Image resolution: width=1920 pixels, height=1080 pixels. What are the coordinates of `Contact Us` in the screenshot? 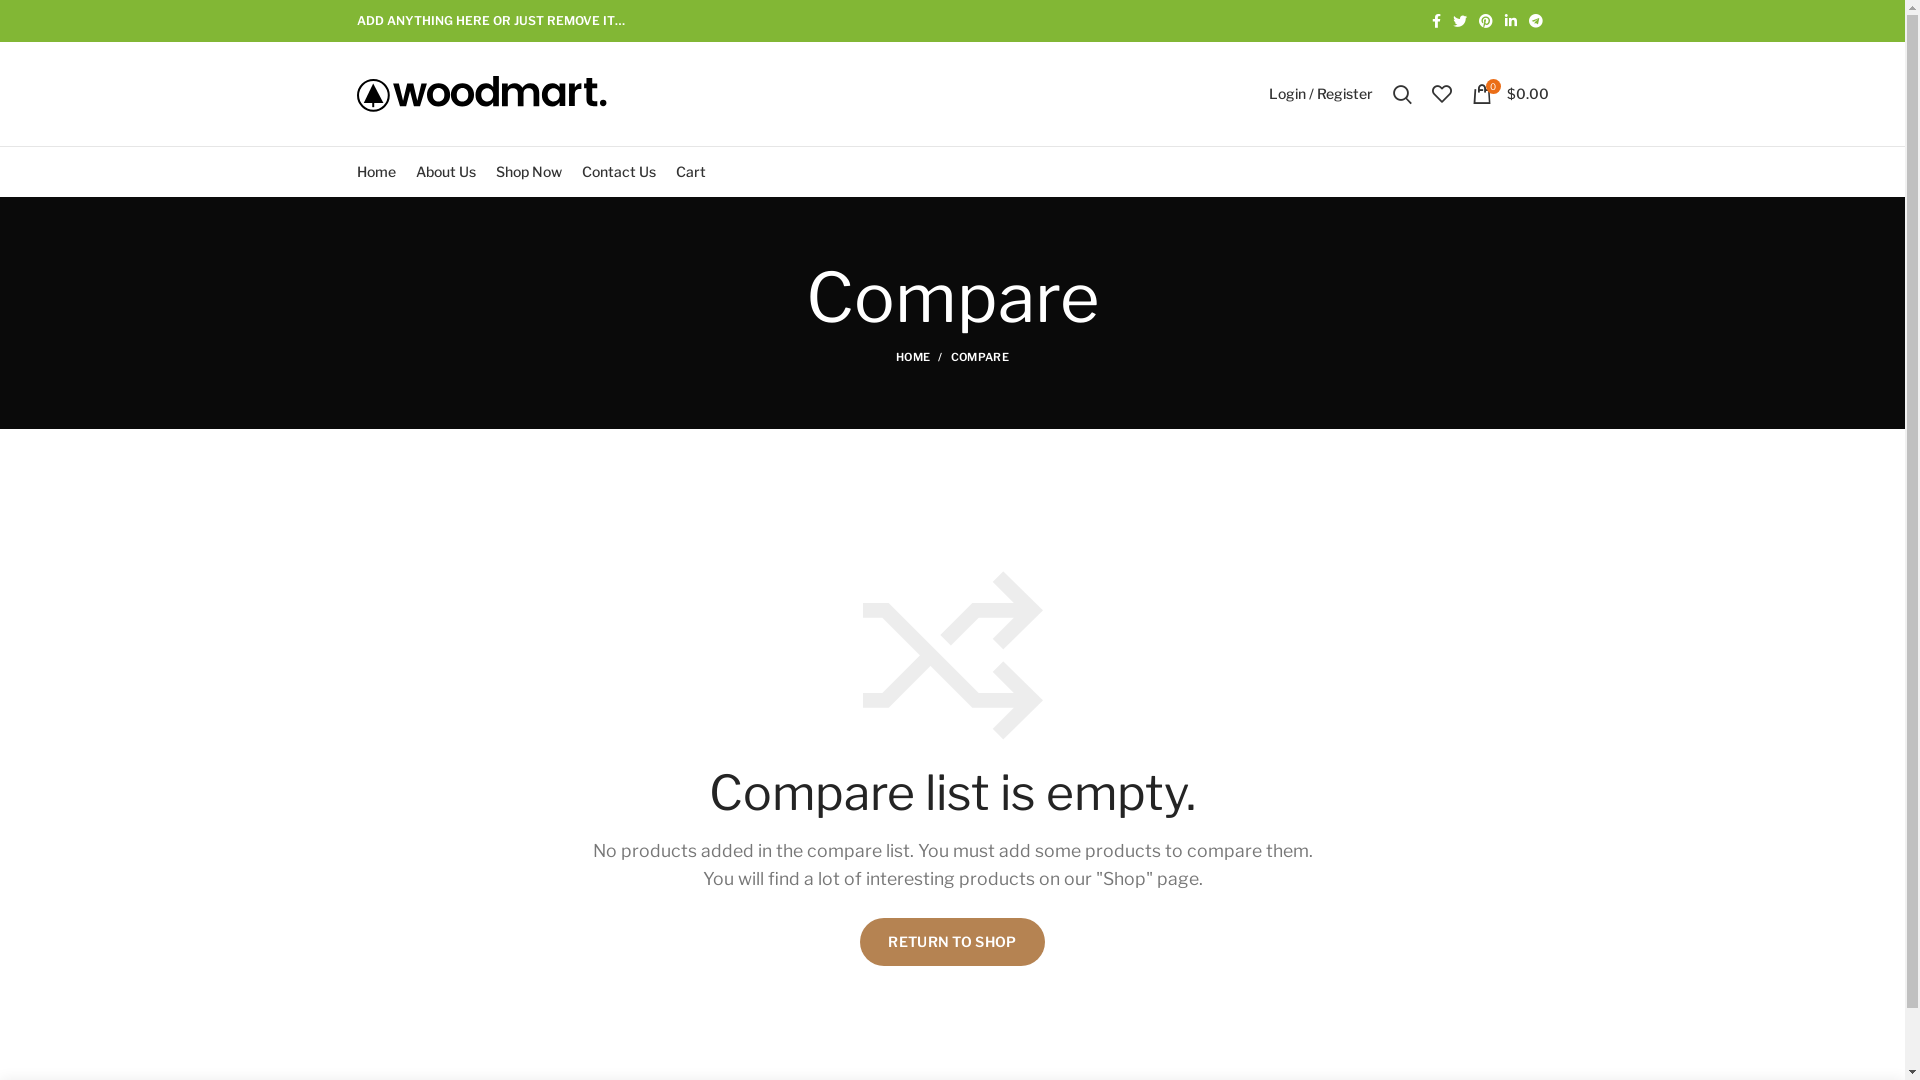 It's located at (619, 172).